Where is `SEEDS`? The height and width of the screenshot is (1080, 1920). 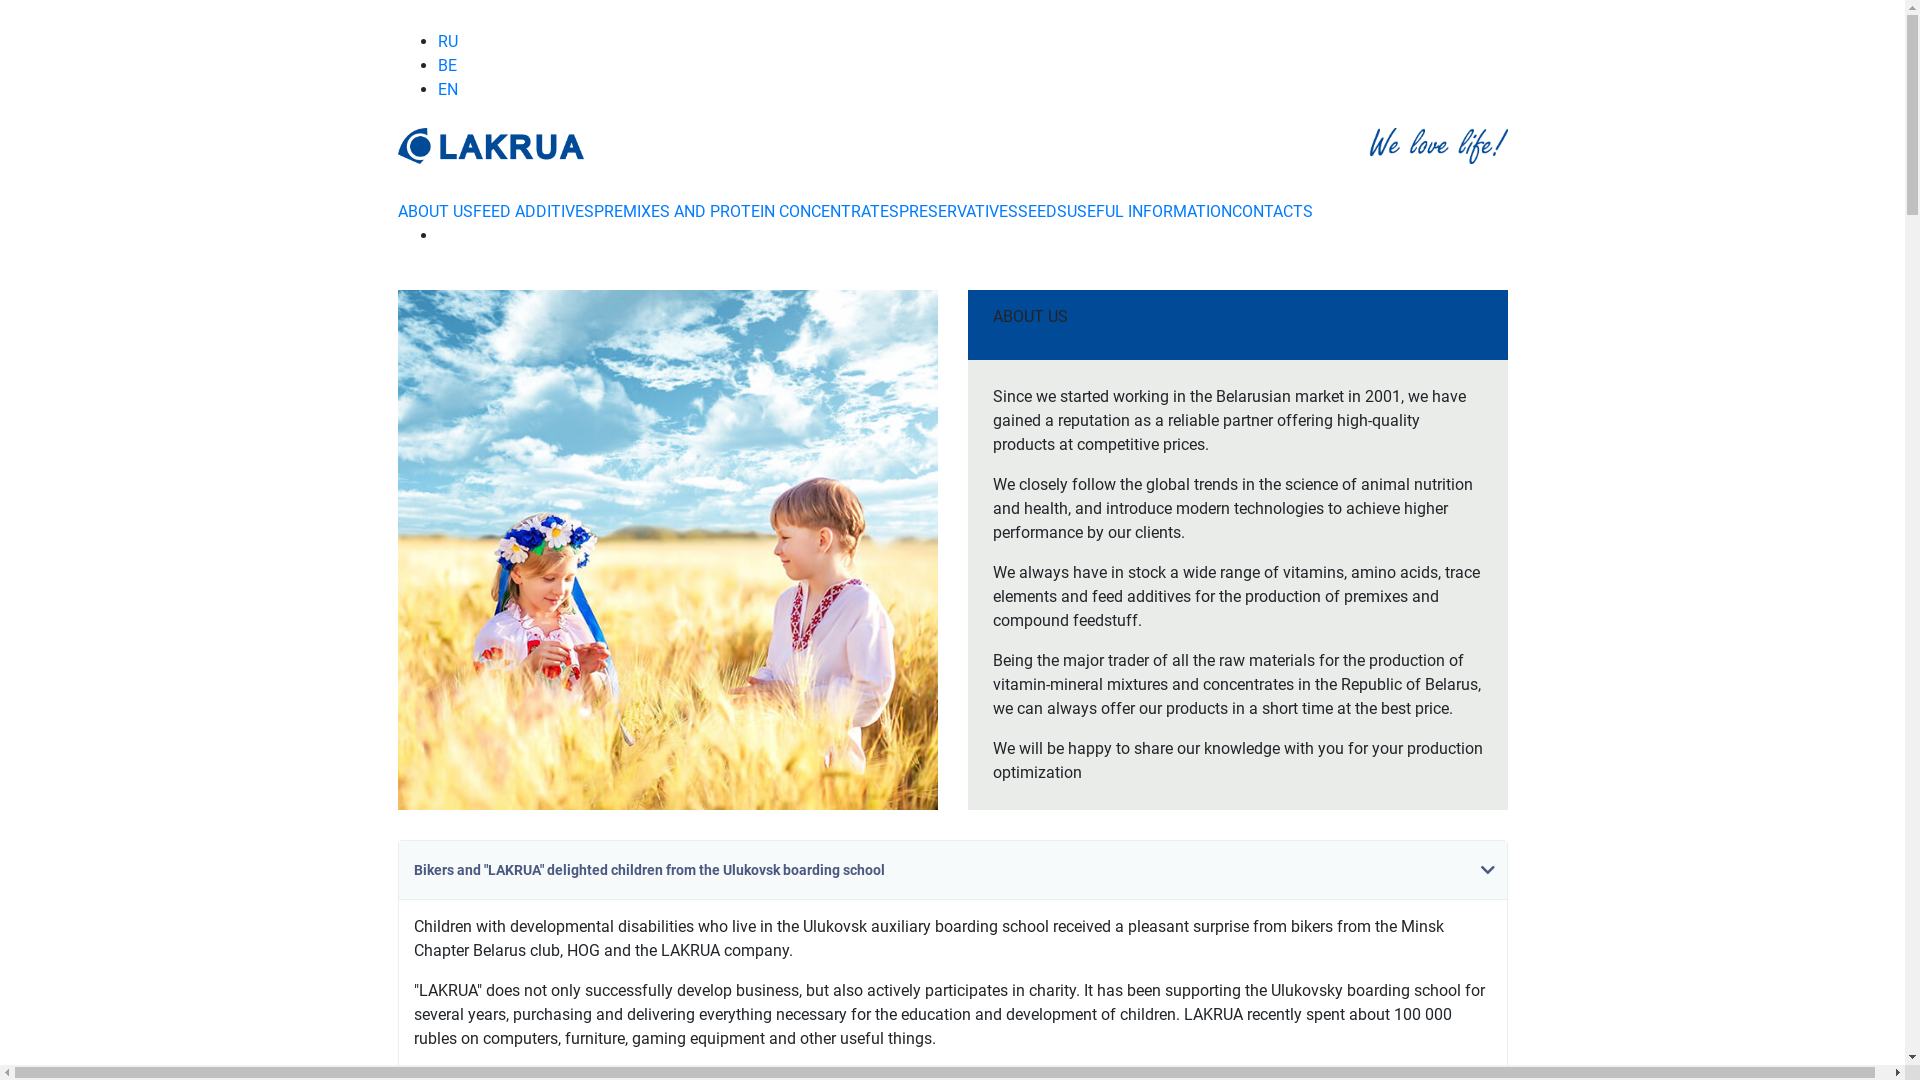 SEEDS is located at coordinates (1042, 212).